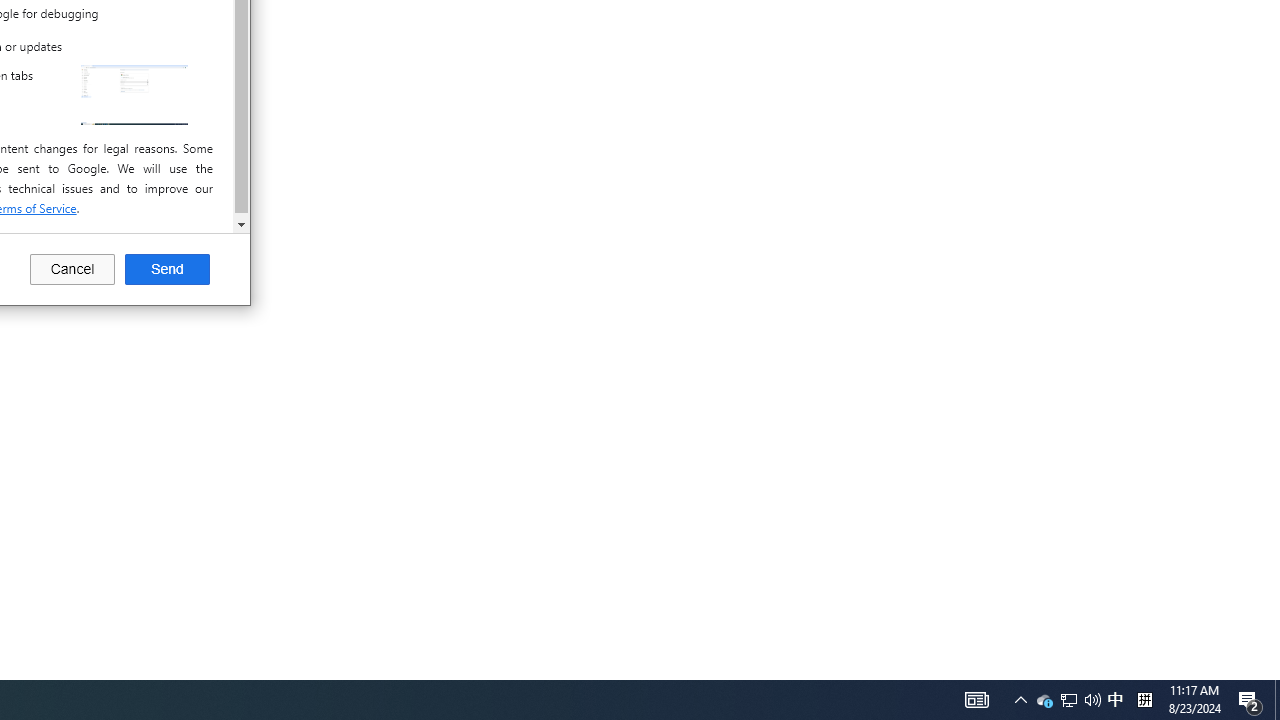  What do you see at coordinates (976, 700) in the screenshot?
I see `Show desktop` at bounding box center [976, 700].